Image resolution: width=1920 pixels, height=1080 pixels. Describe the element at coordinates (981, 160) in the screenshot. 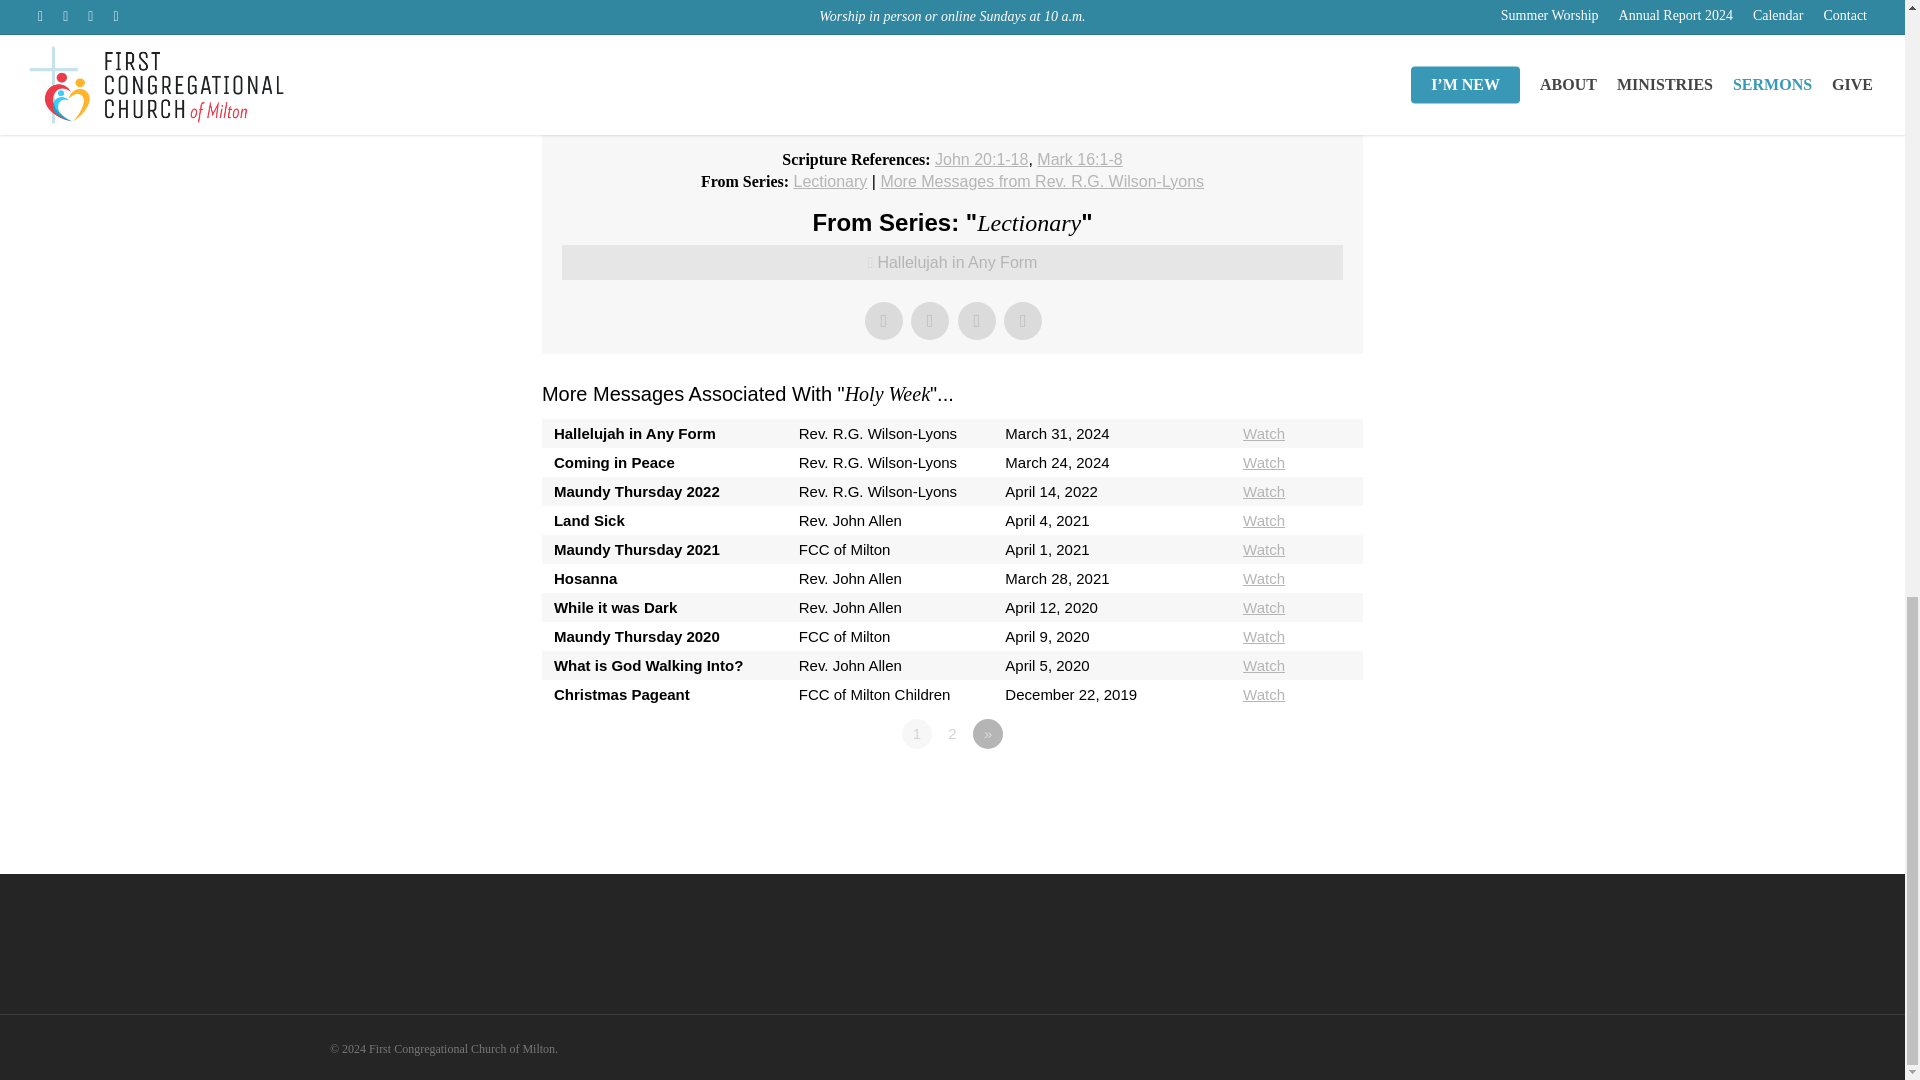

I see `John 20:1-18` at that location.